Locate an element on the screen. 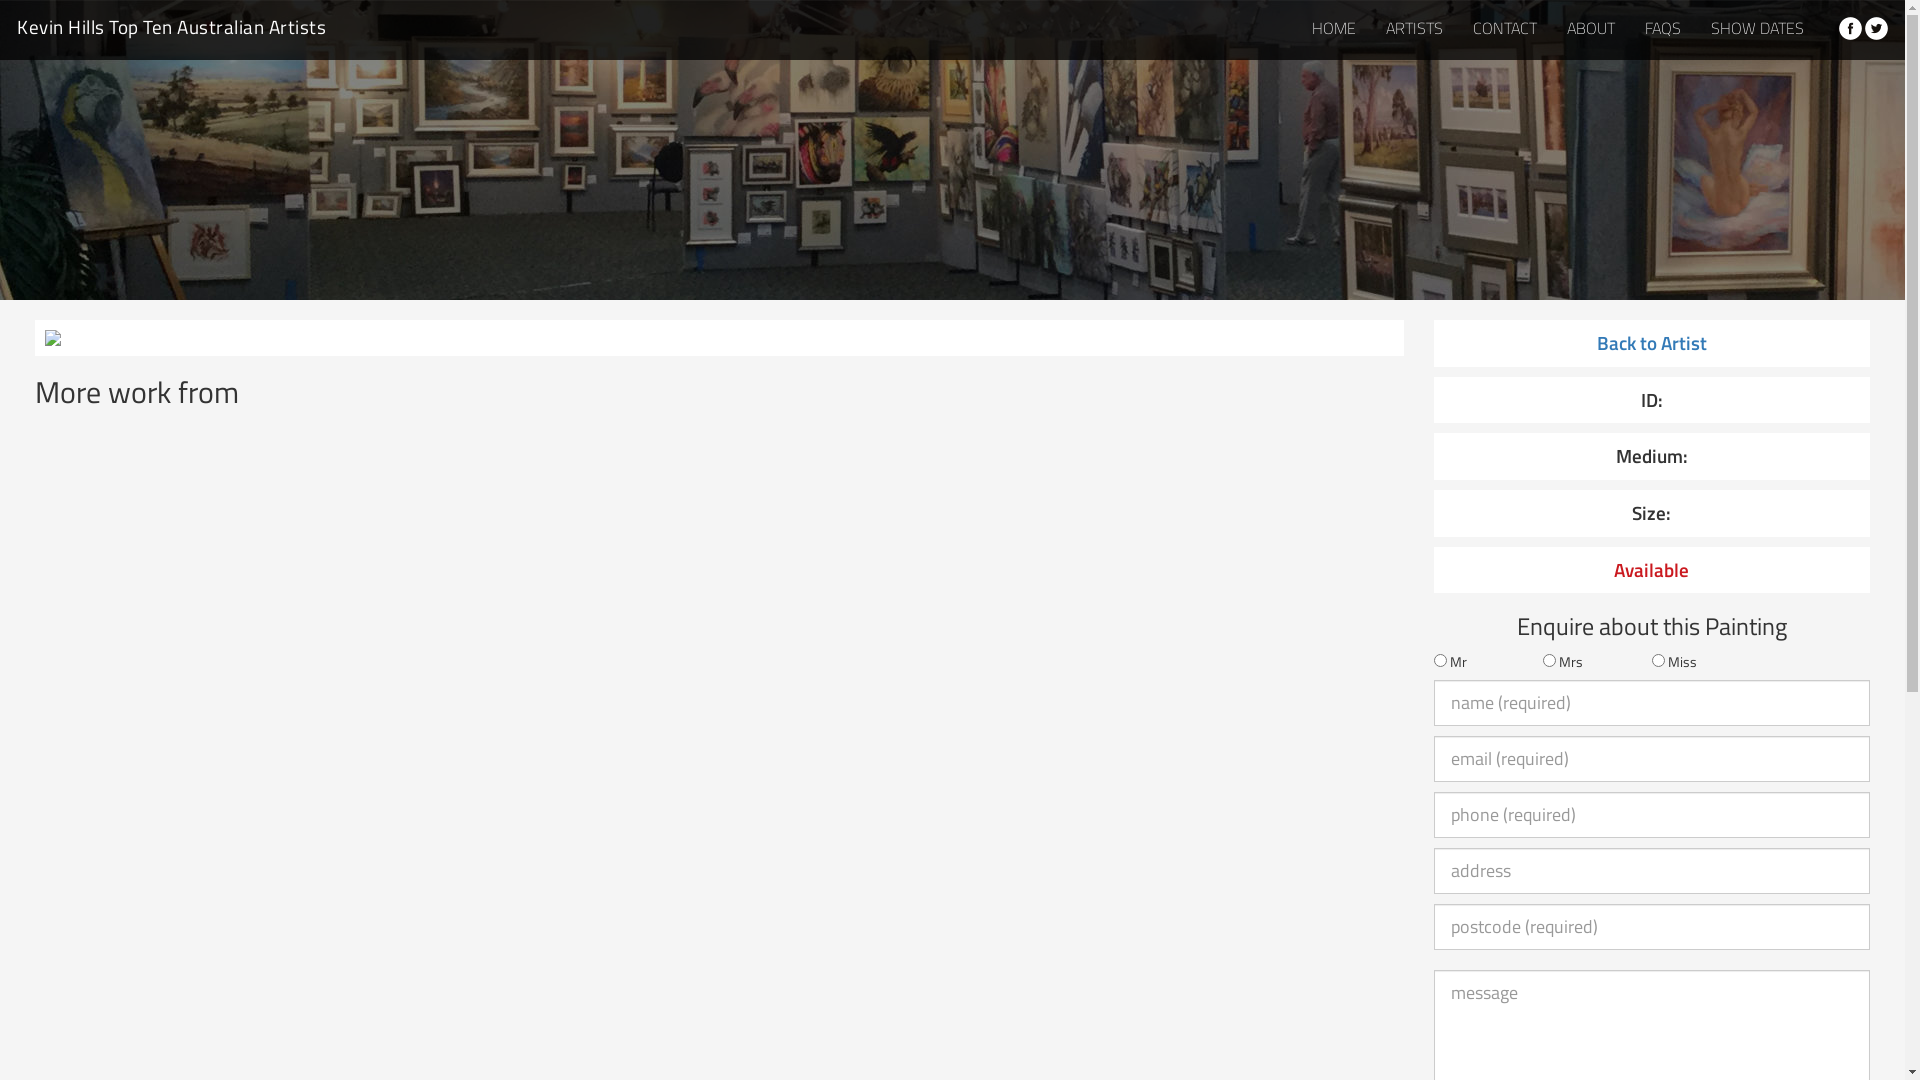 This screenshot has width=1920, height=1080. ARTISTS is located at coordinates (1414, 28).